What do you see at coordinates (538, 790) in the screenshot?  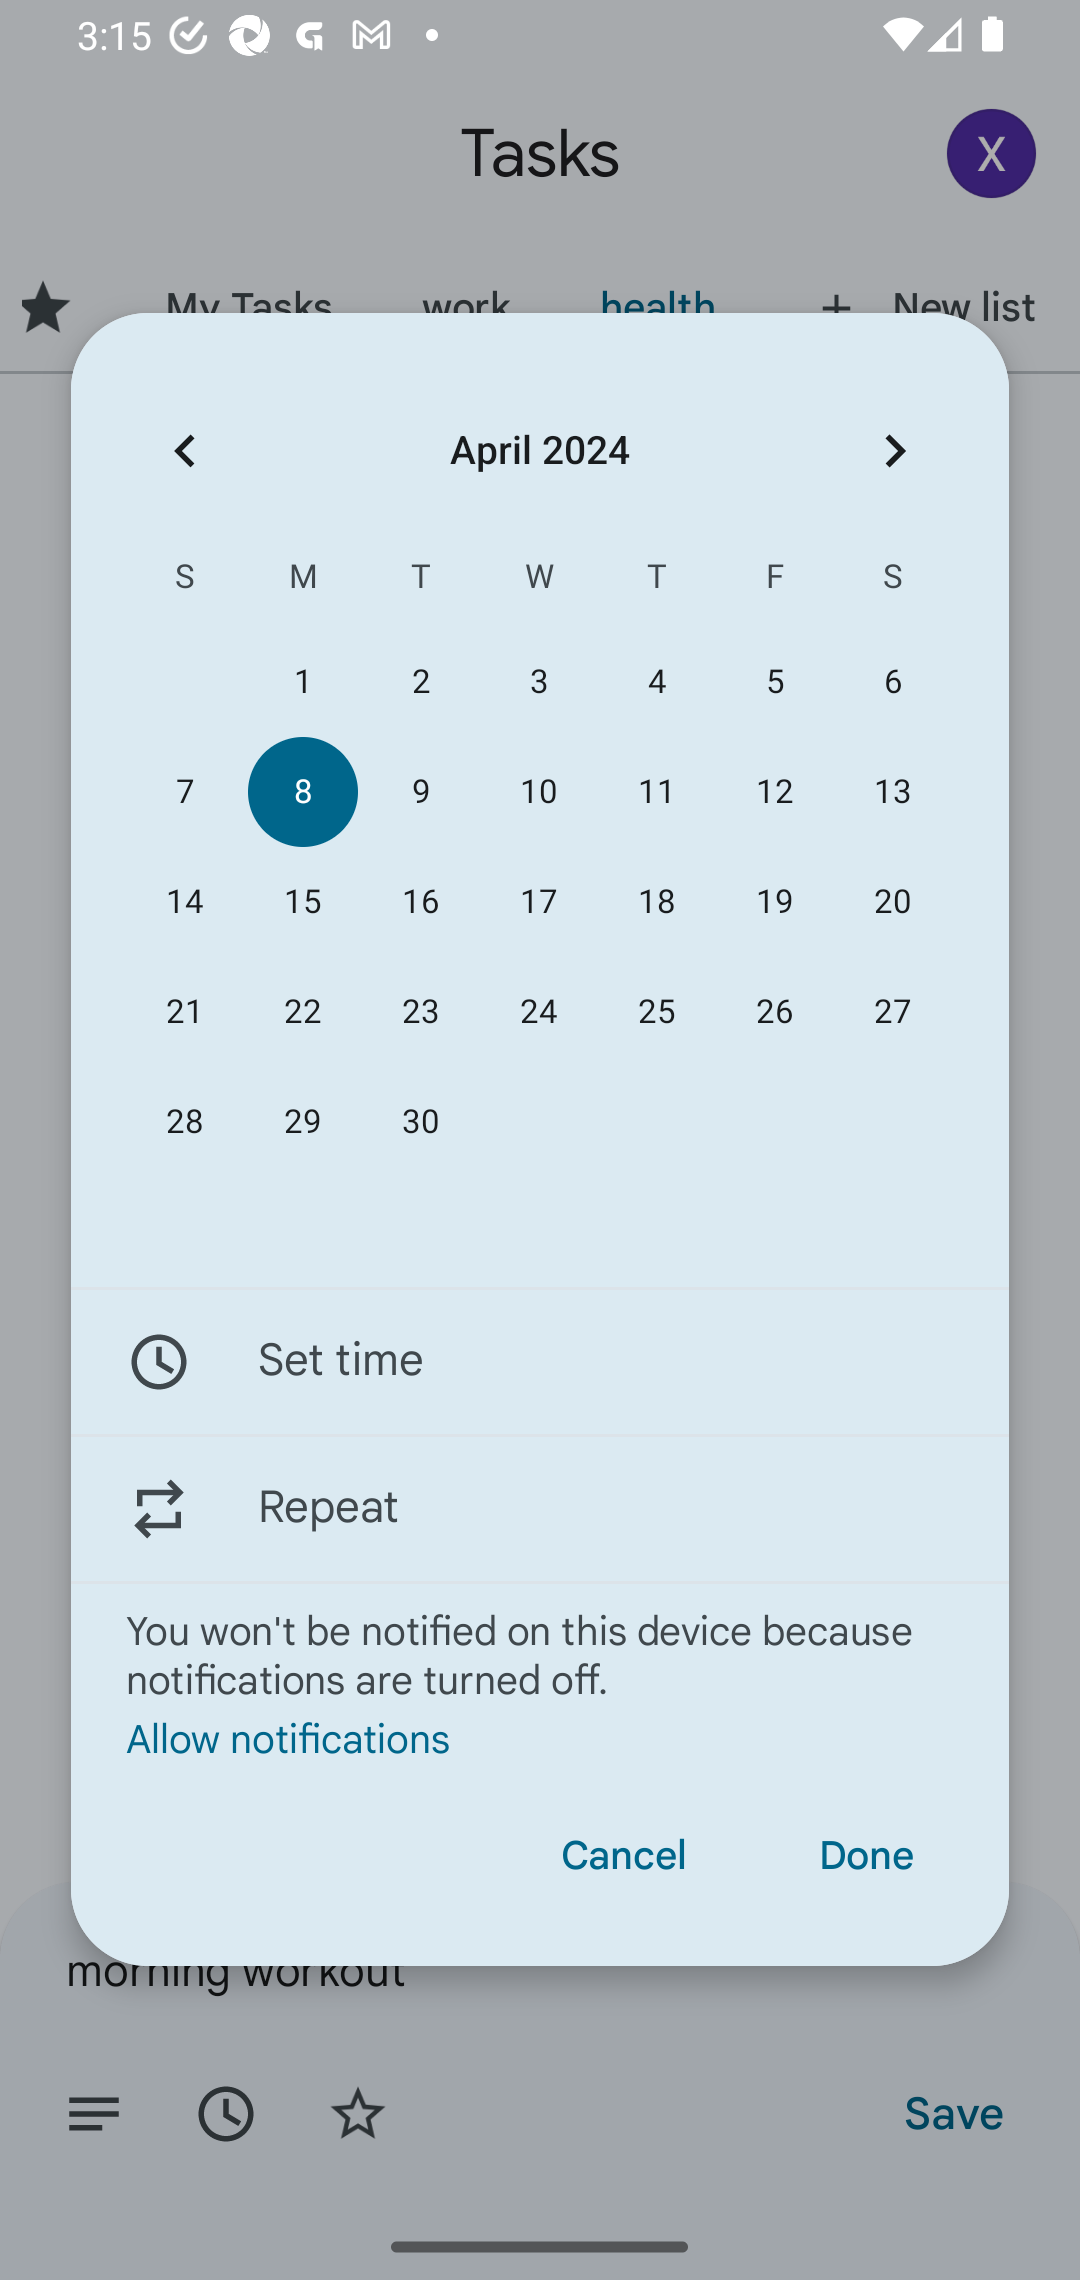 I see `10 10 April 2024` at bounding box center [538, 790].